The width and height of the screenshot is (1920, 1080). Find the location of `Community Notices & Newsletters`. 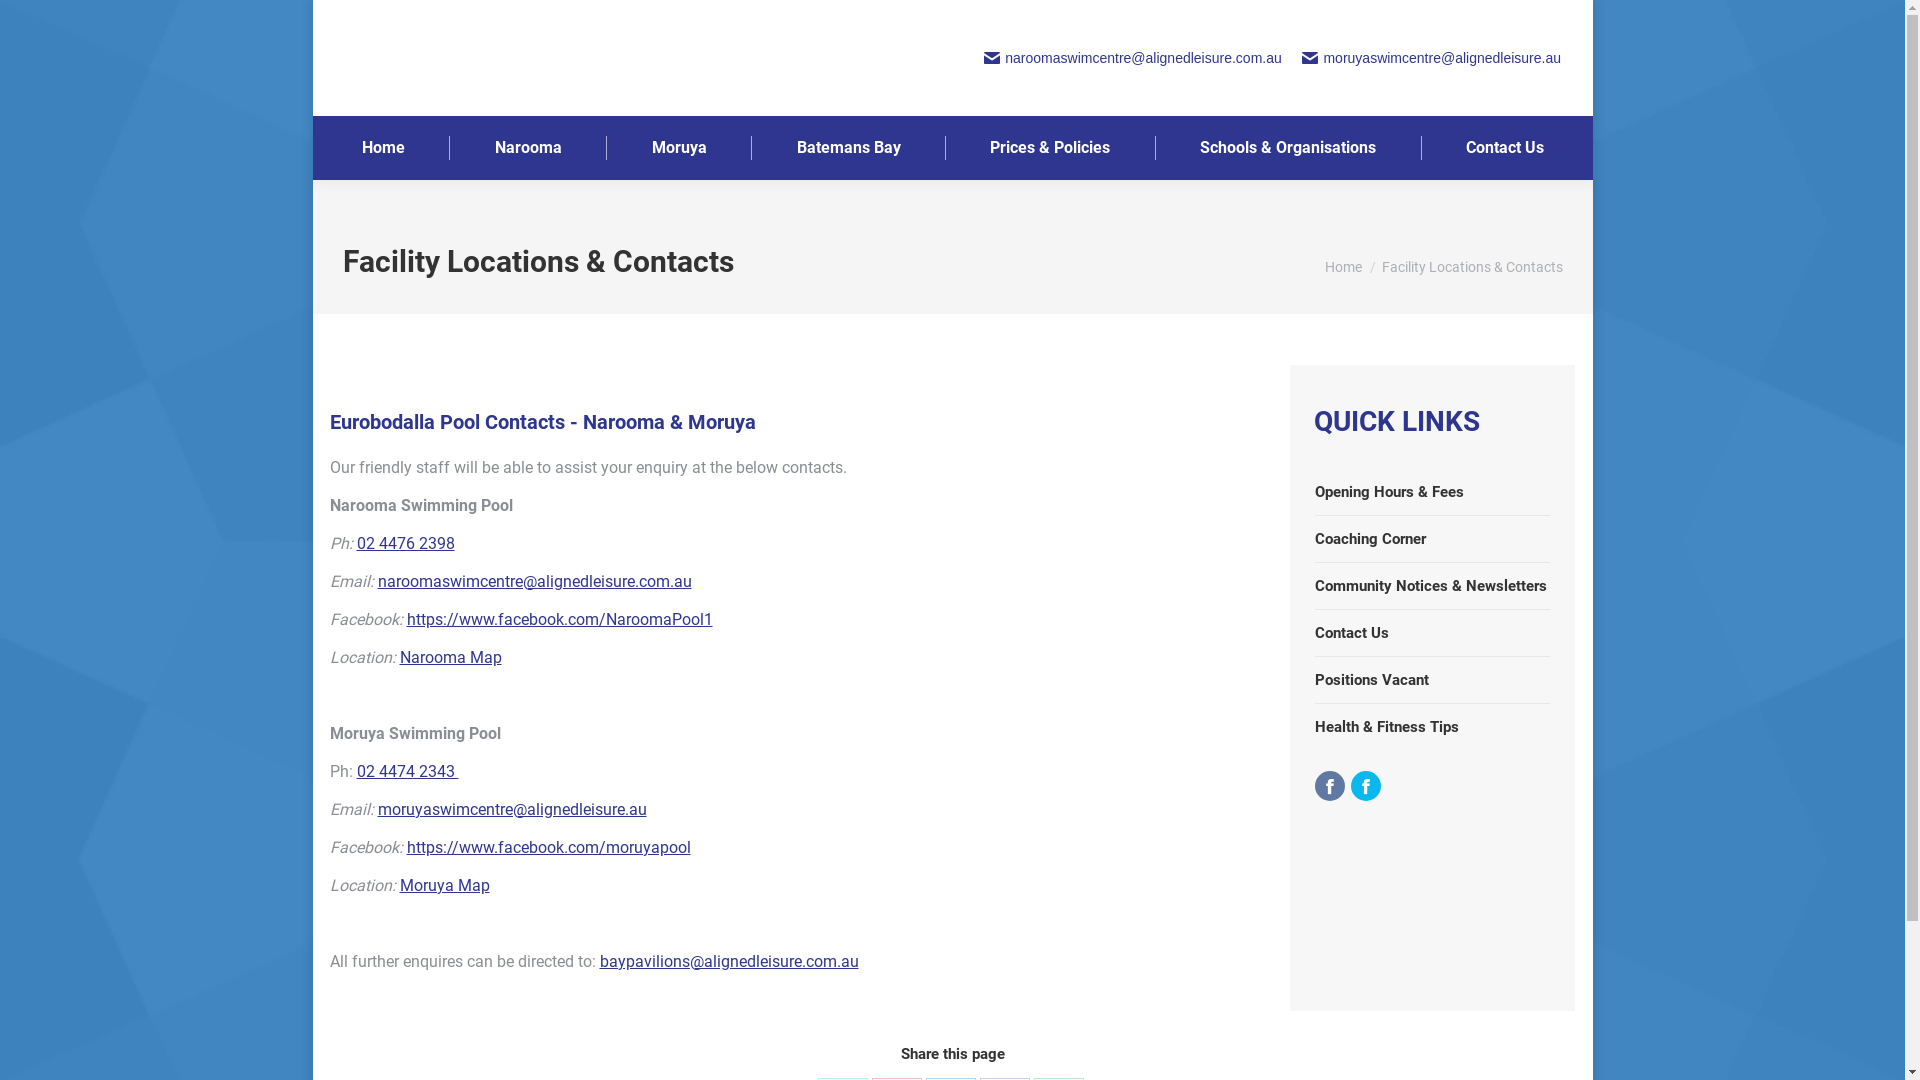

Community Notices & Newsletters is located at coordinates (1430, 586).